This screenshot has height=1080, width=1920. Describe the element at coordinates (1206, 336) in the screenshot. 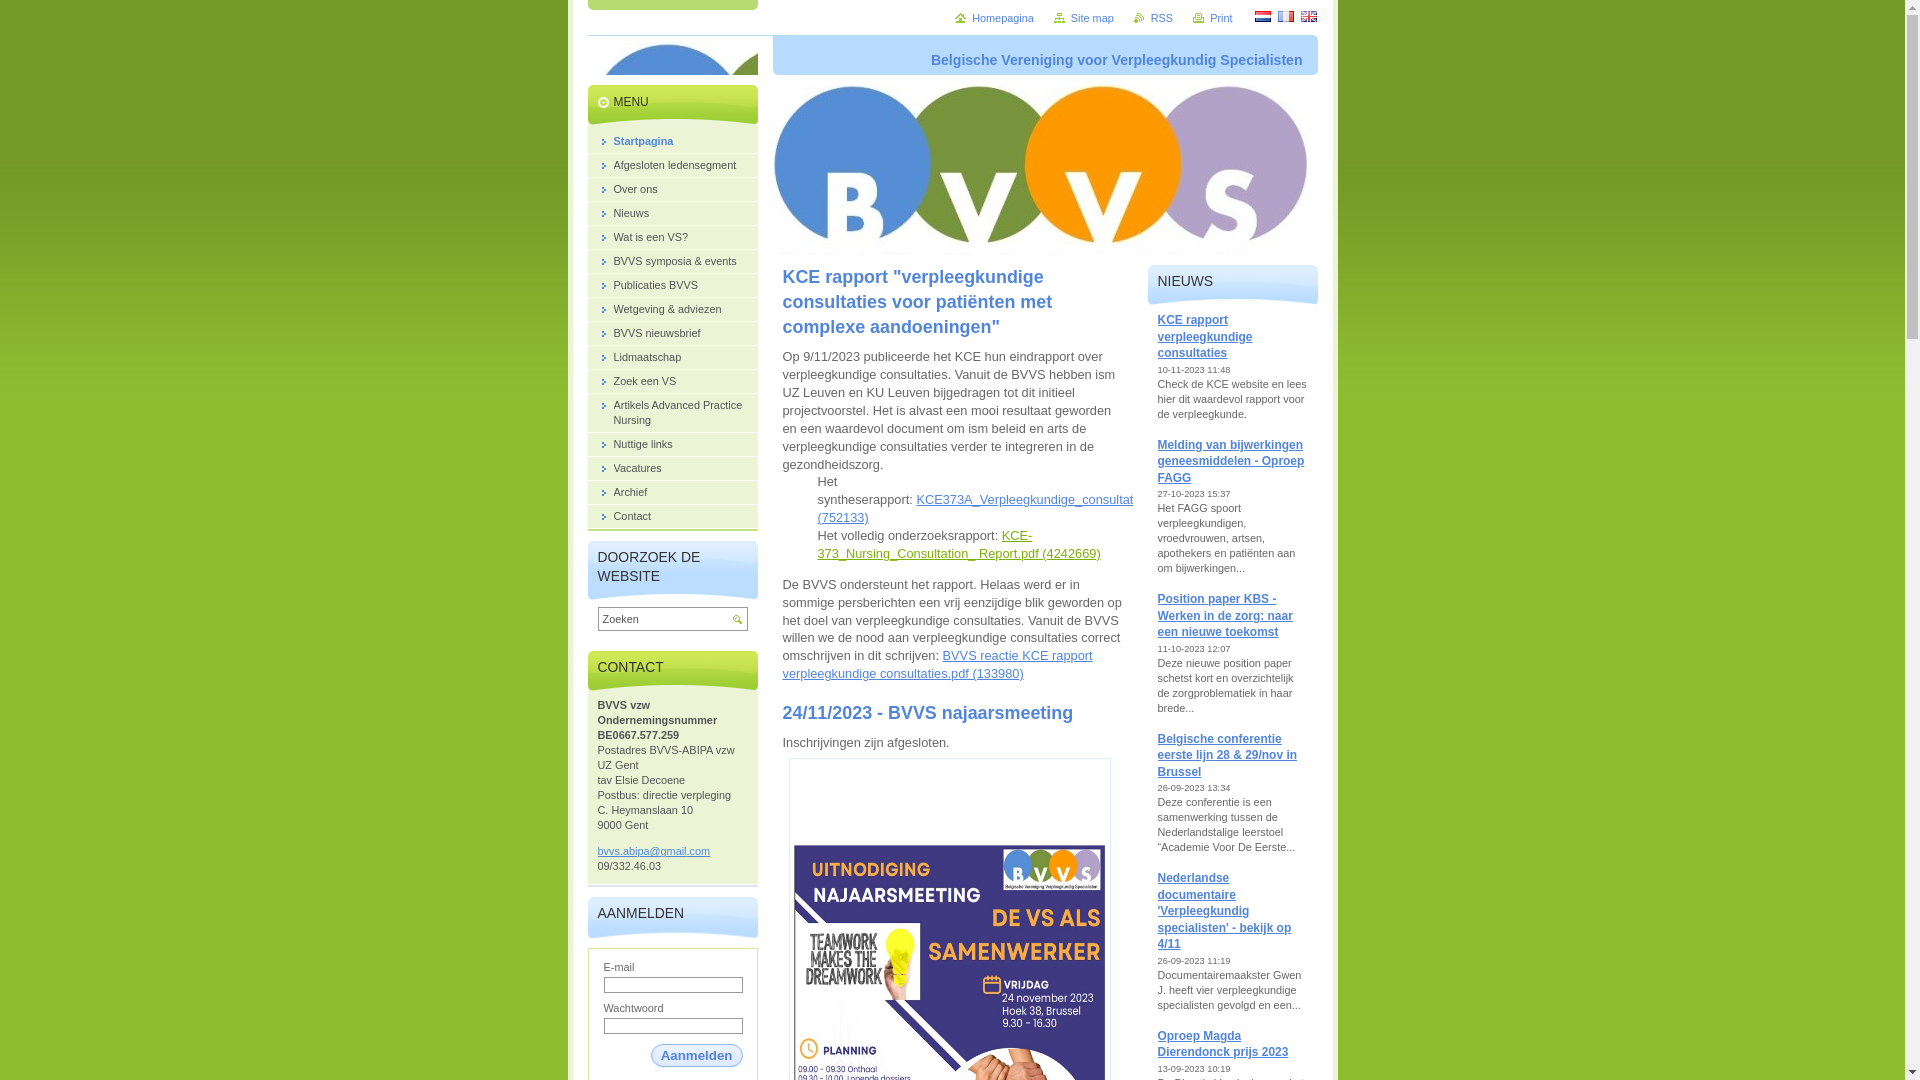

I see `KCE rapport verpleegkundige consultaties` at that location.